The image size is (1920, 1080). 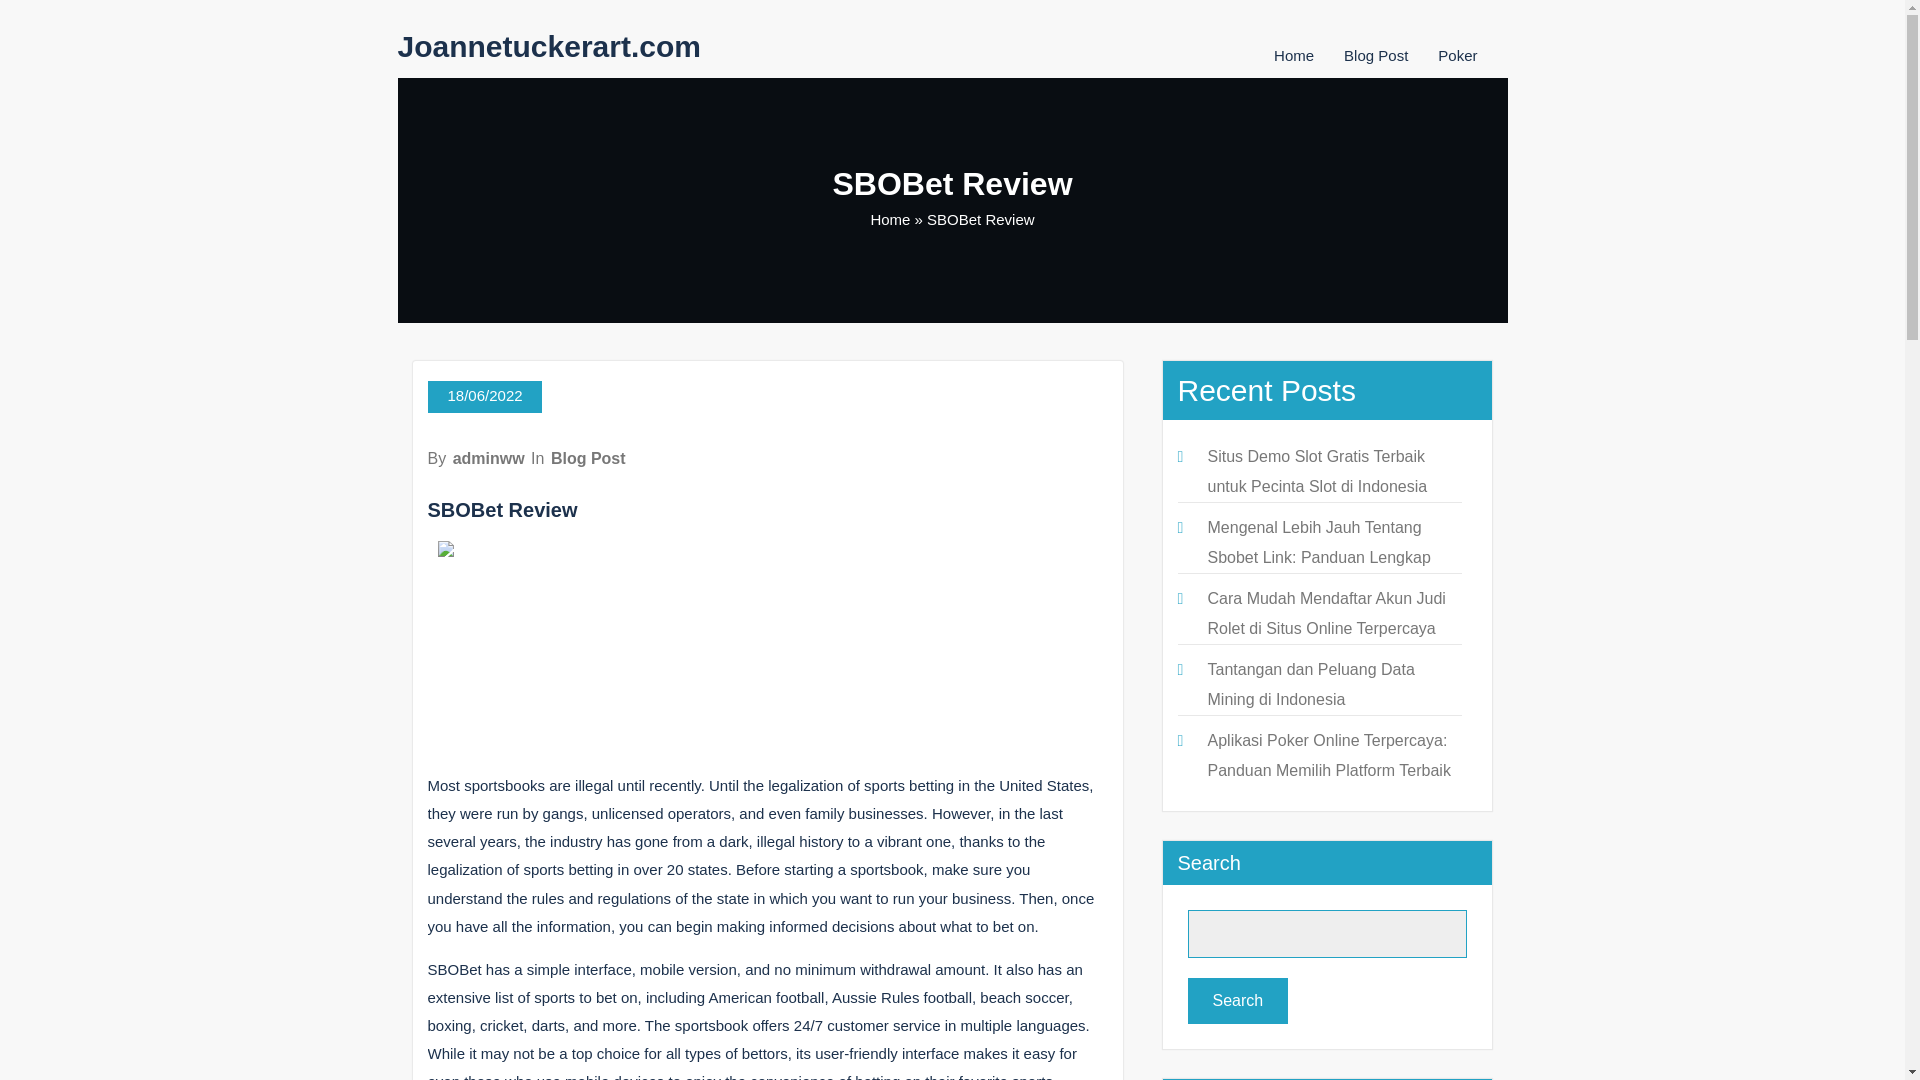 What do you see at coordinates (1376, 55) in the screenshot?
I see `Blog Post` at bounding box center [1376, 55].